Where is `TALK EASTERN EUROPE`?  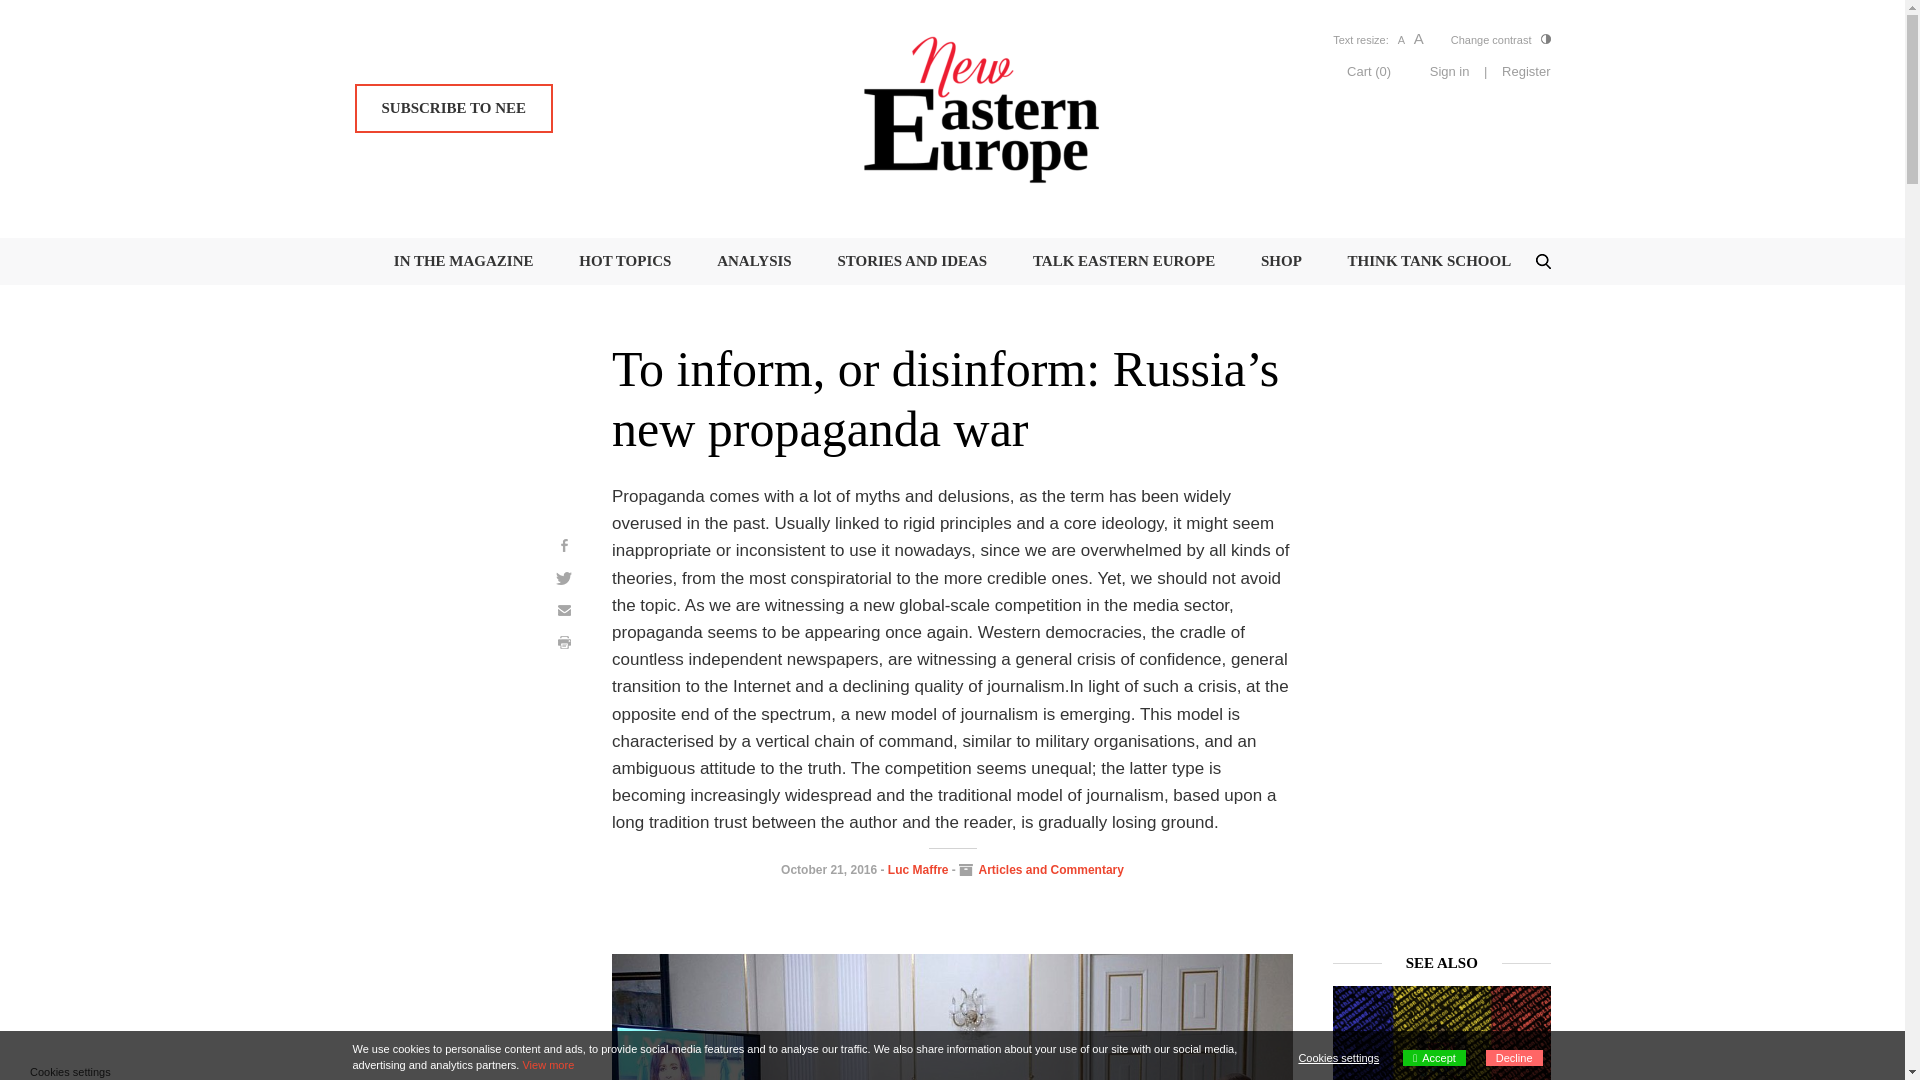 TALK EASTERN EUROPE is located at coordinates (1124, 260).